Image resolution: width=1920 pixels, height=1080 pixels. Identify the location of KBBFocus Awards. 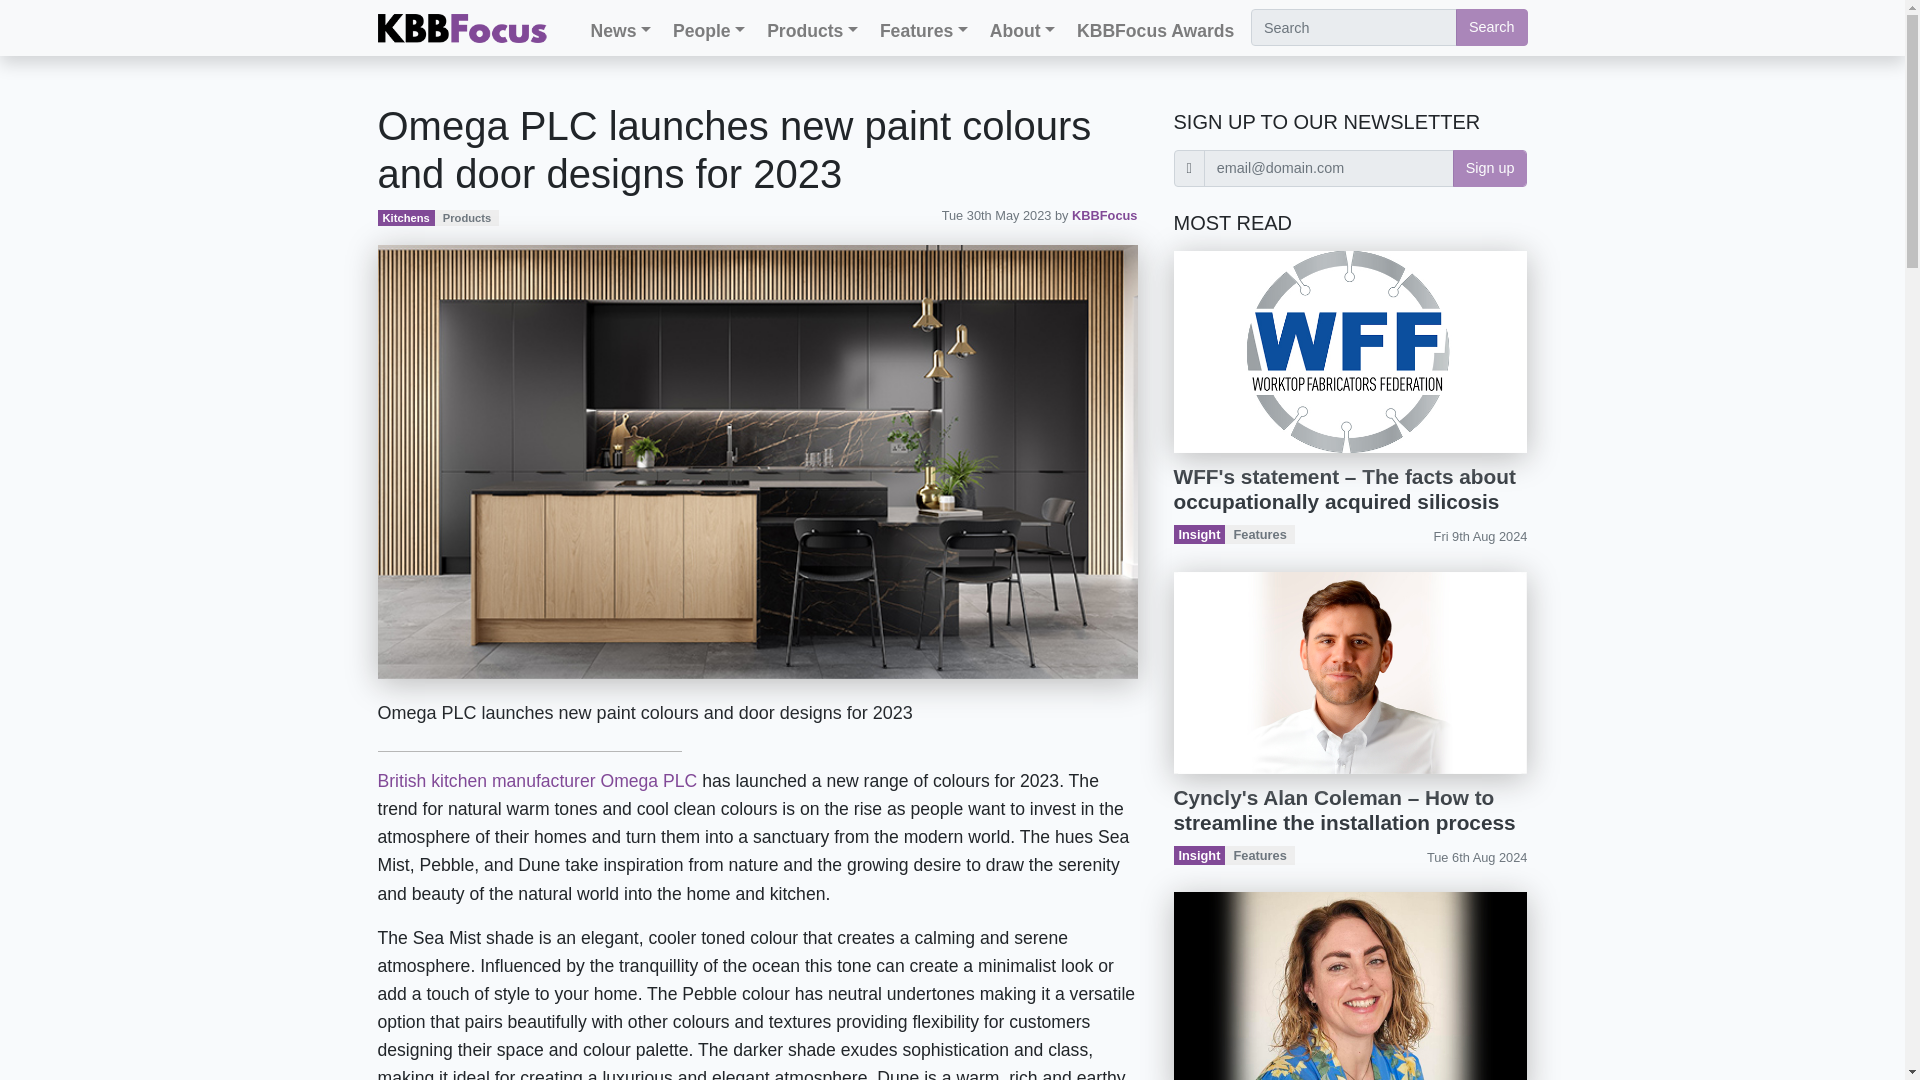
(1156, 31).